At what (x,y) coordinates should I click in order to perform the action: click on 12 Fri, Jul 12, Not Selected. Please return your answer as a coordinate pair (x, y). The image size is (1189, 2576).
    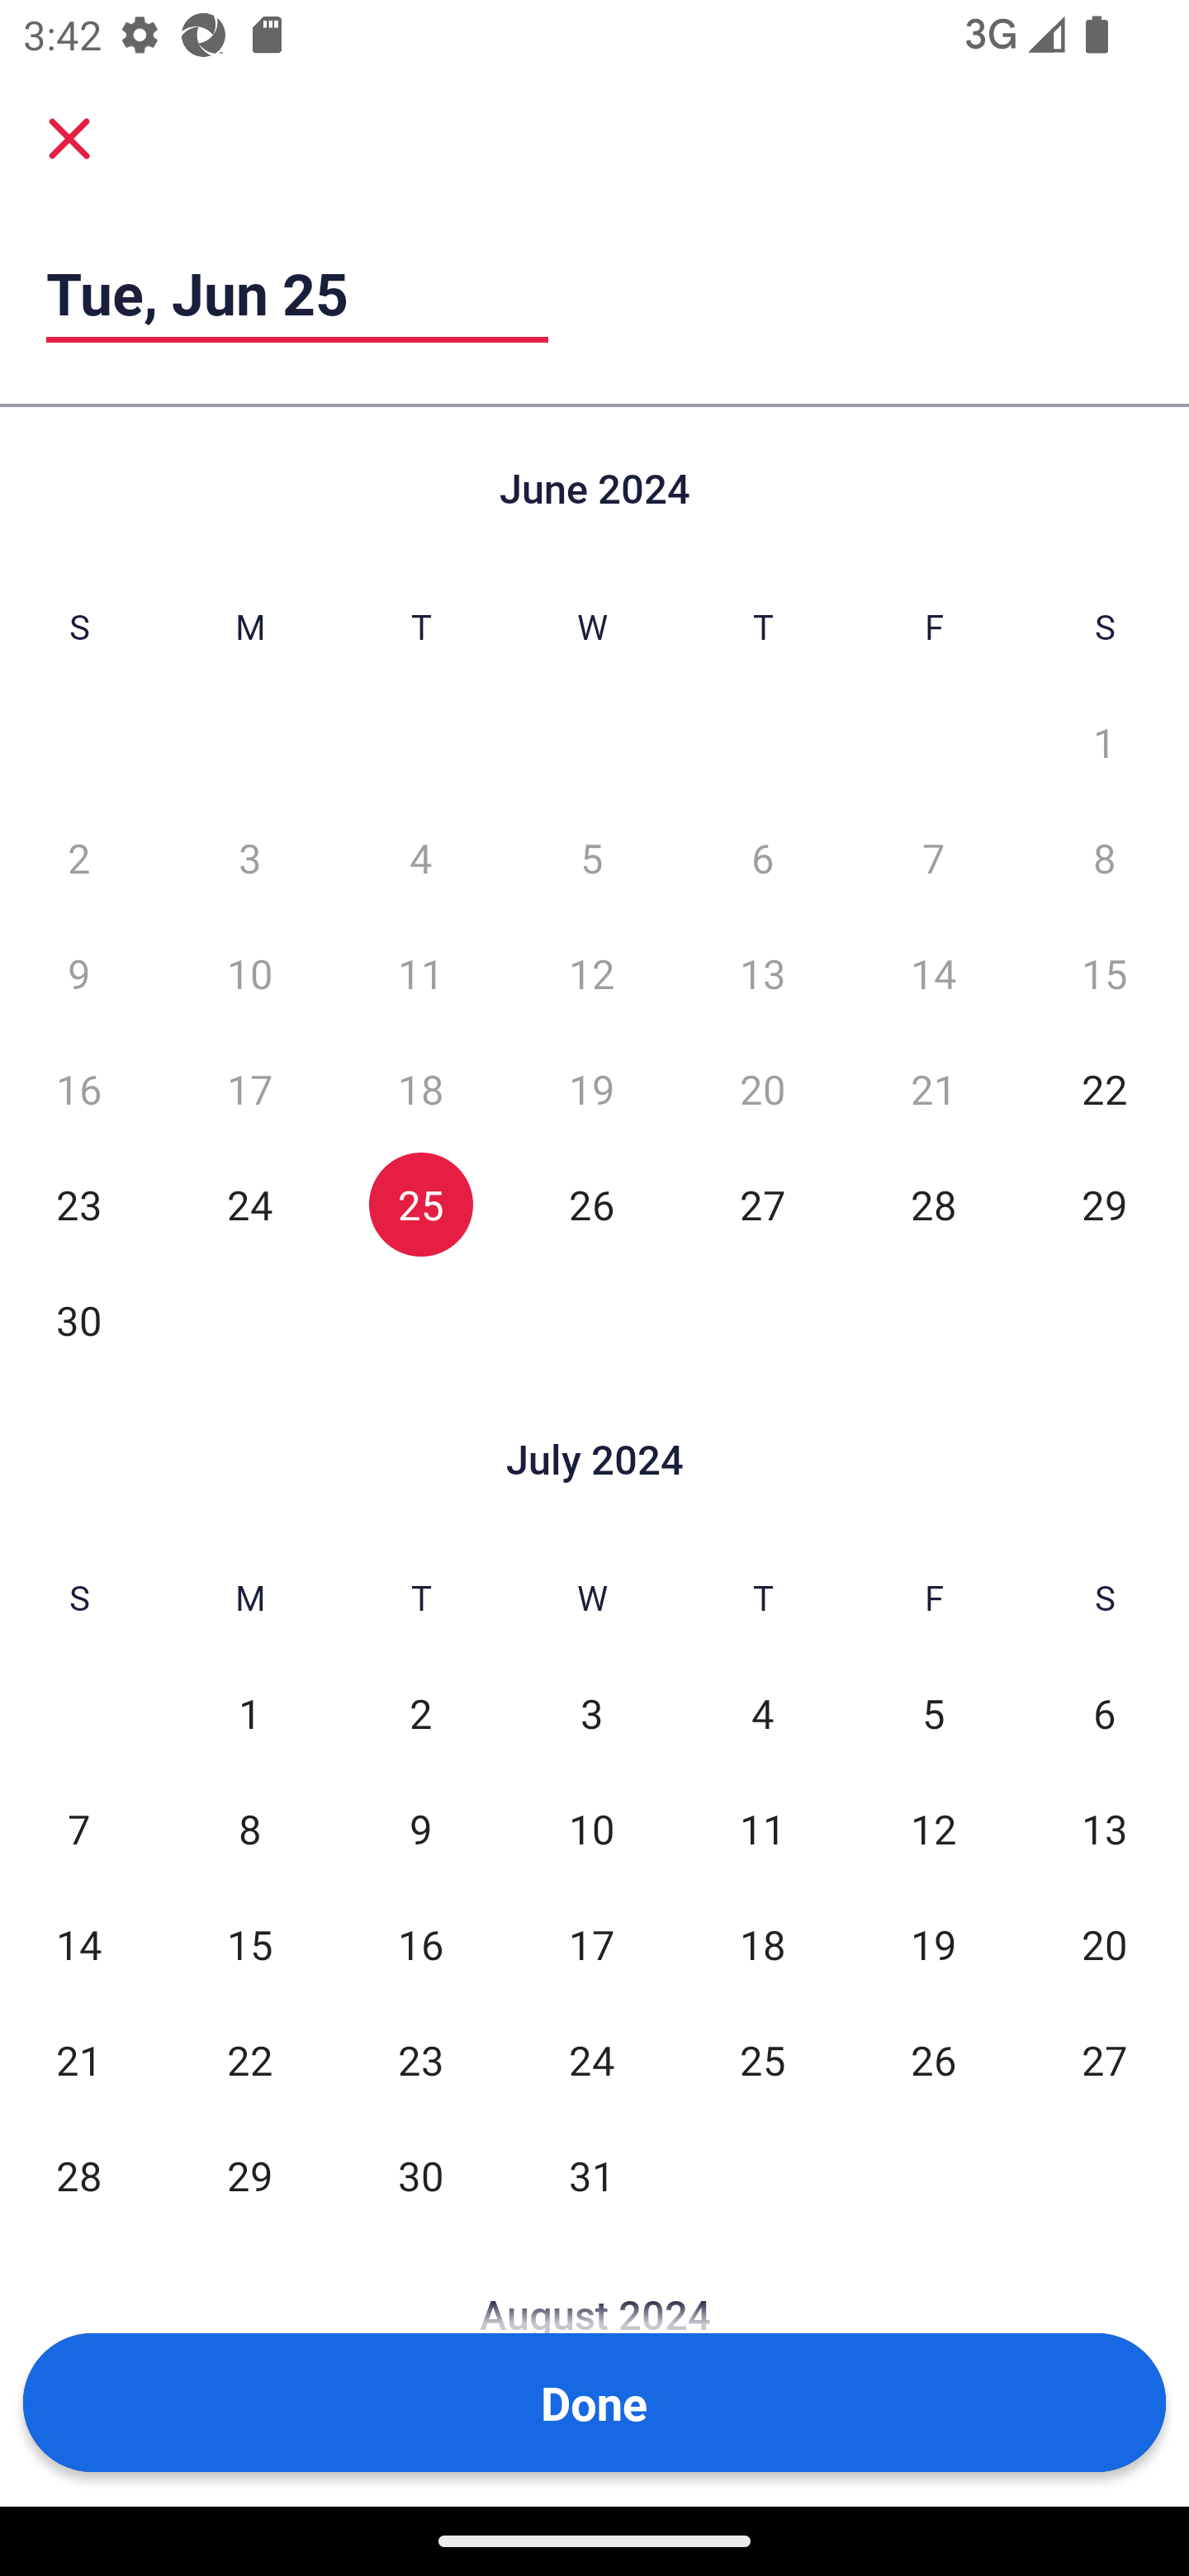
    Looking at the image, I should click on (933, 1828).